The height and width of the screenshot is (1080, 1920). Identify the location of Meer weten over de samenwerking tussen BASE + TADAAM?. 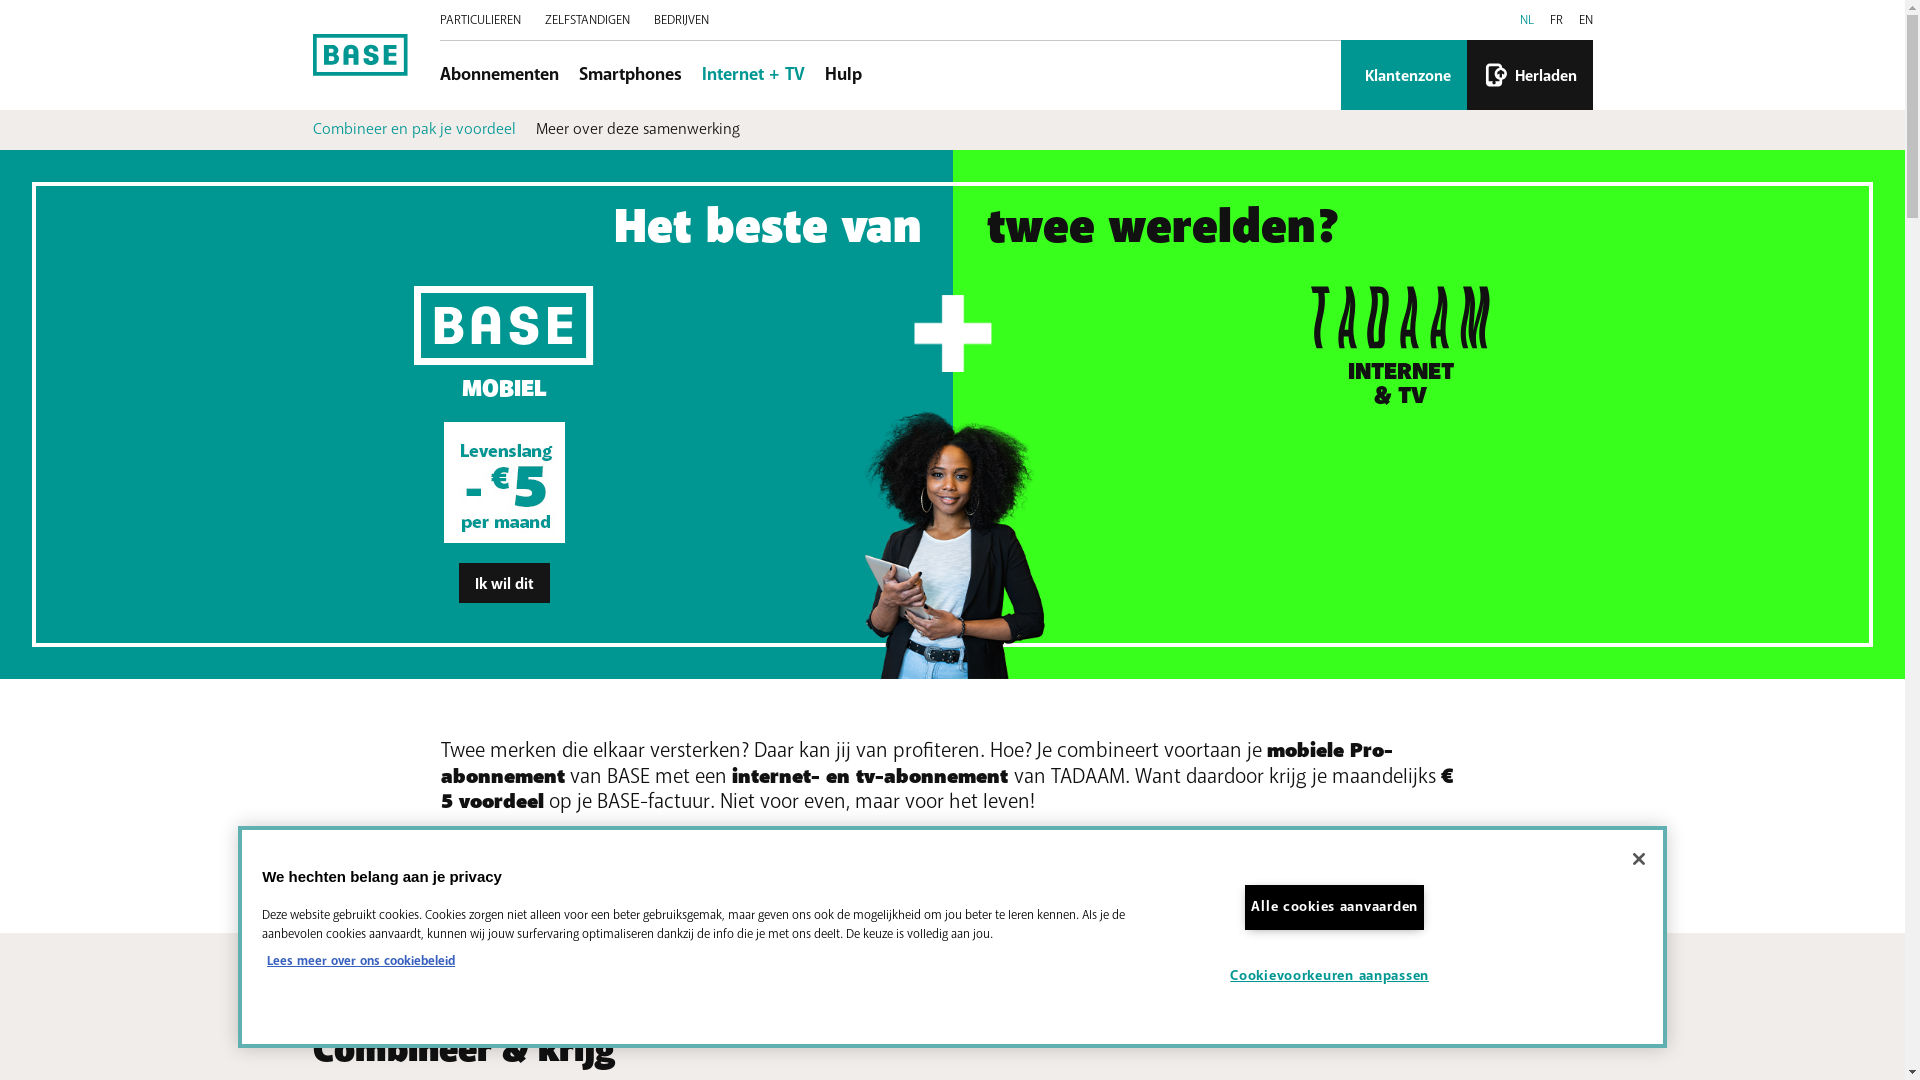
(666, 860).